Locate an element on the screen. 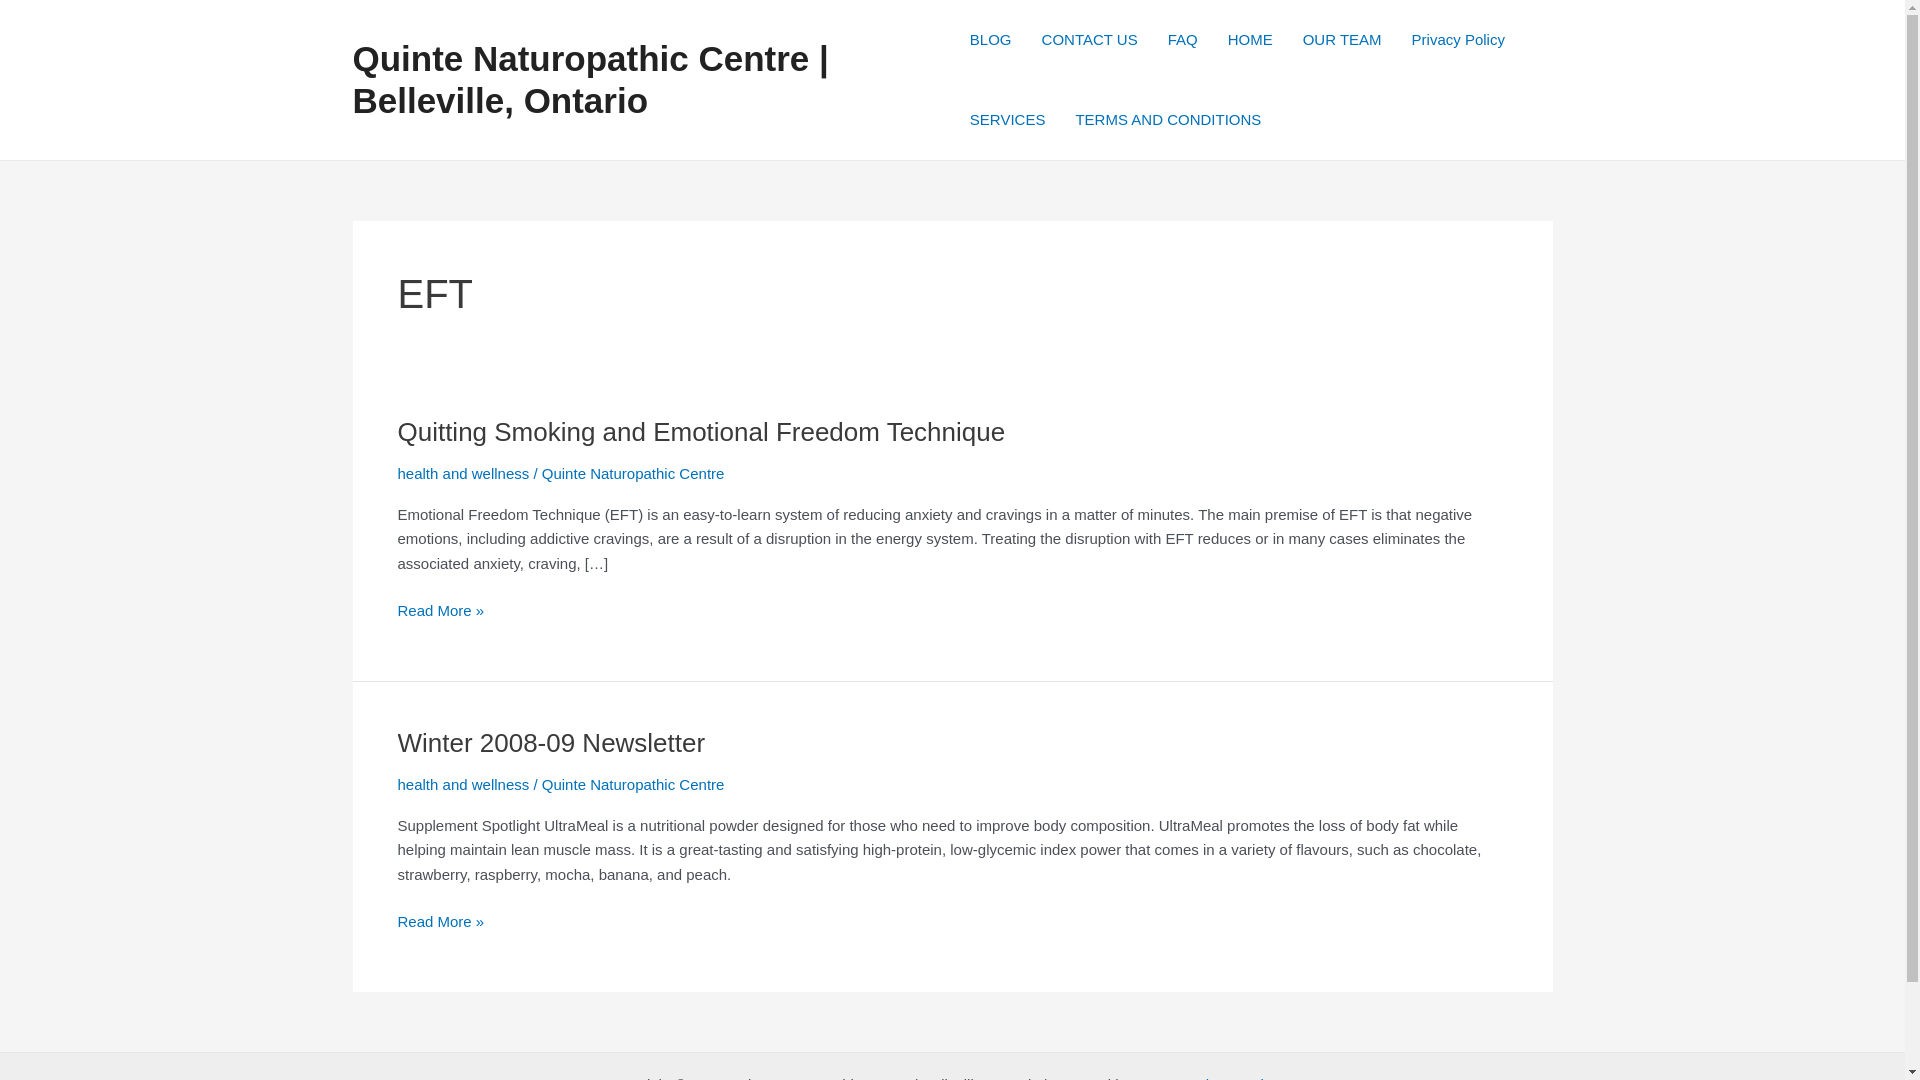 This screenshot has height=1080, width=1920. View all posts by Quinte Naturopathic Centre is located at coordinates (633, 784).